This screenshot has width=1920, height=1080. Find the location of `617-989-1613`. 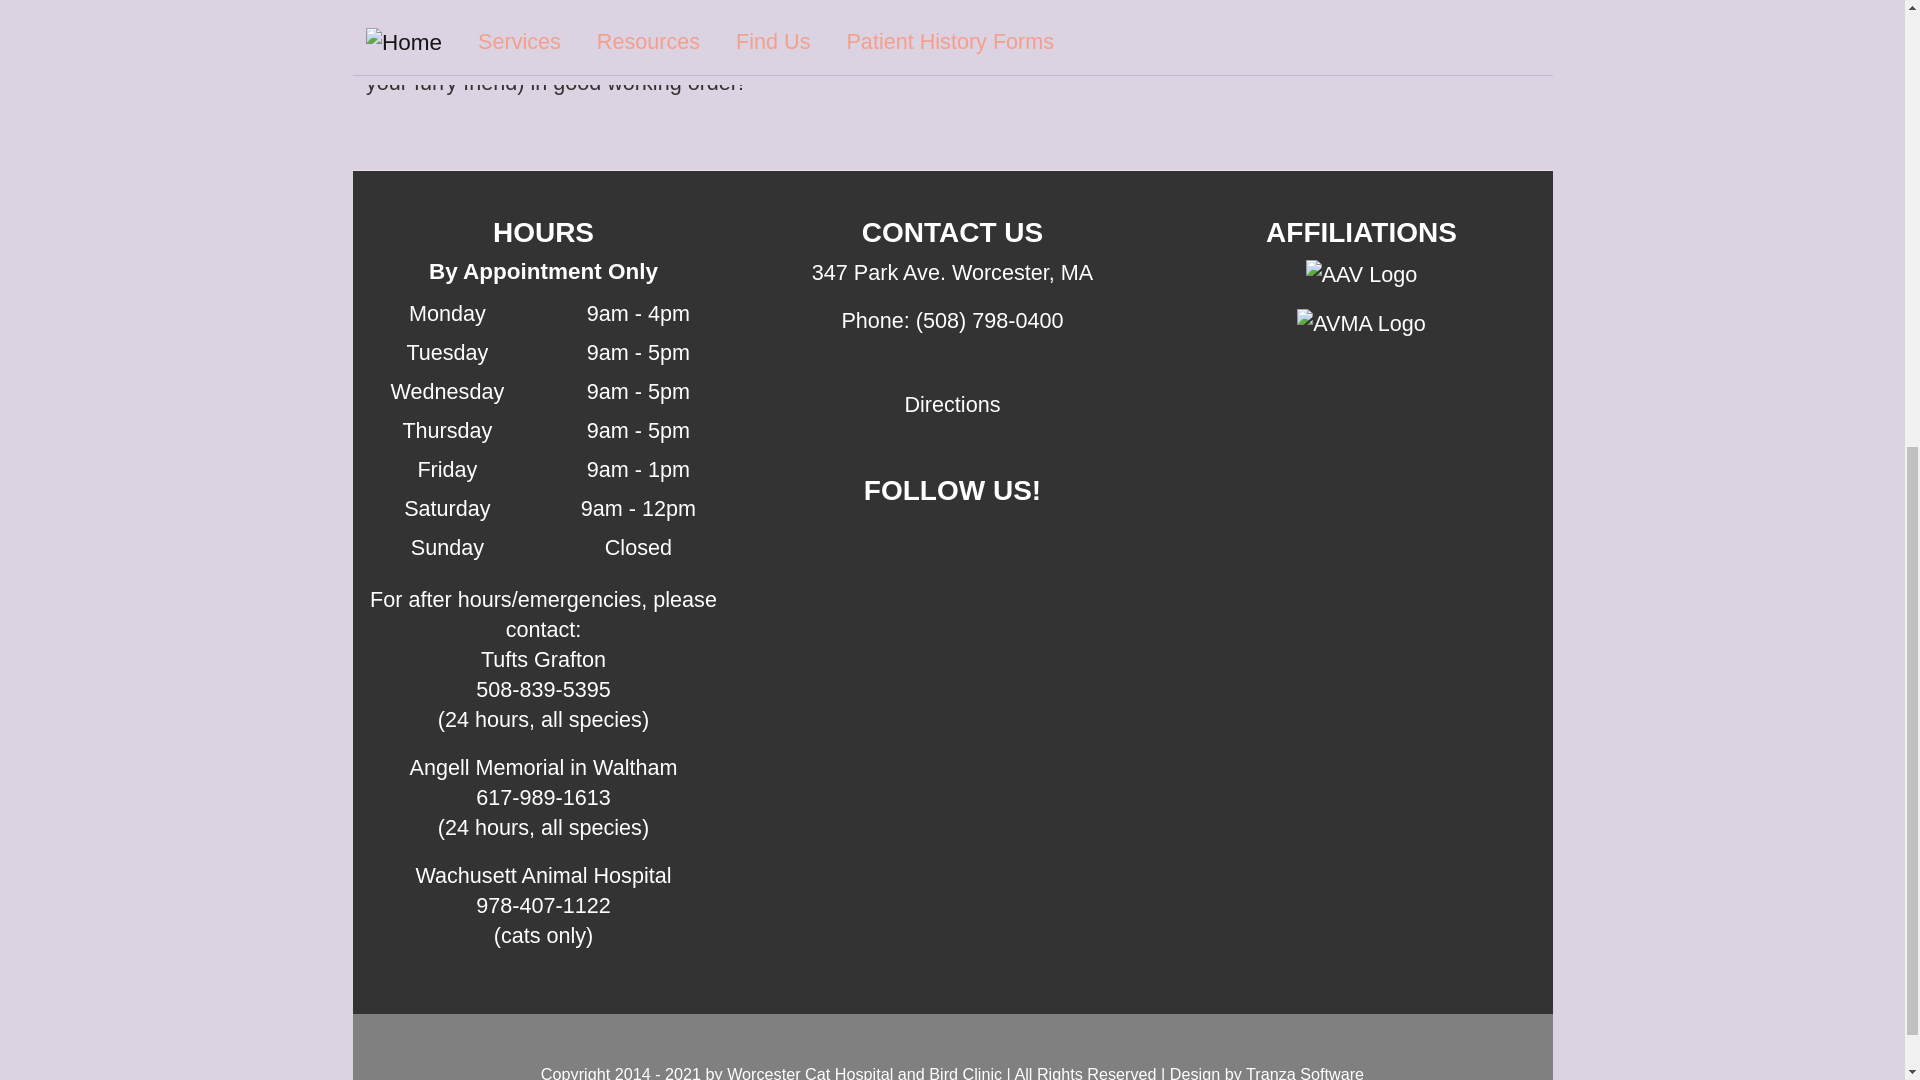

617-989-1613 is located at coordinates (543, 798).